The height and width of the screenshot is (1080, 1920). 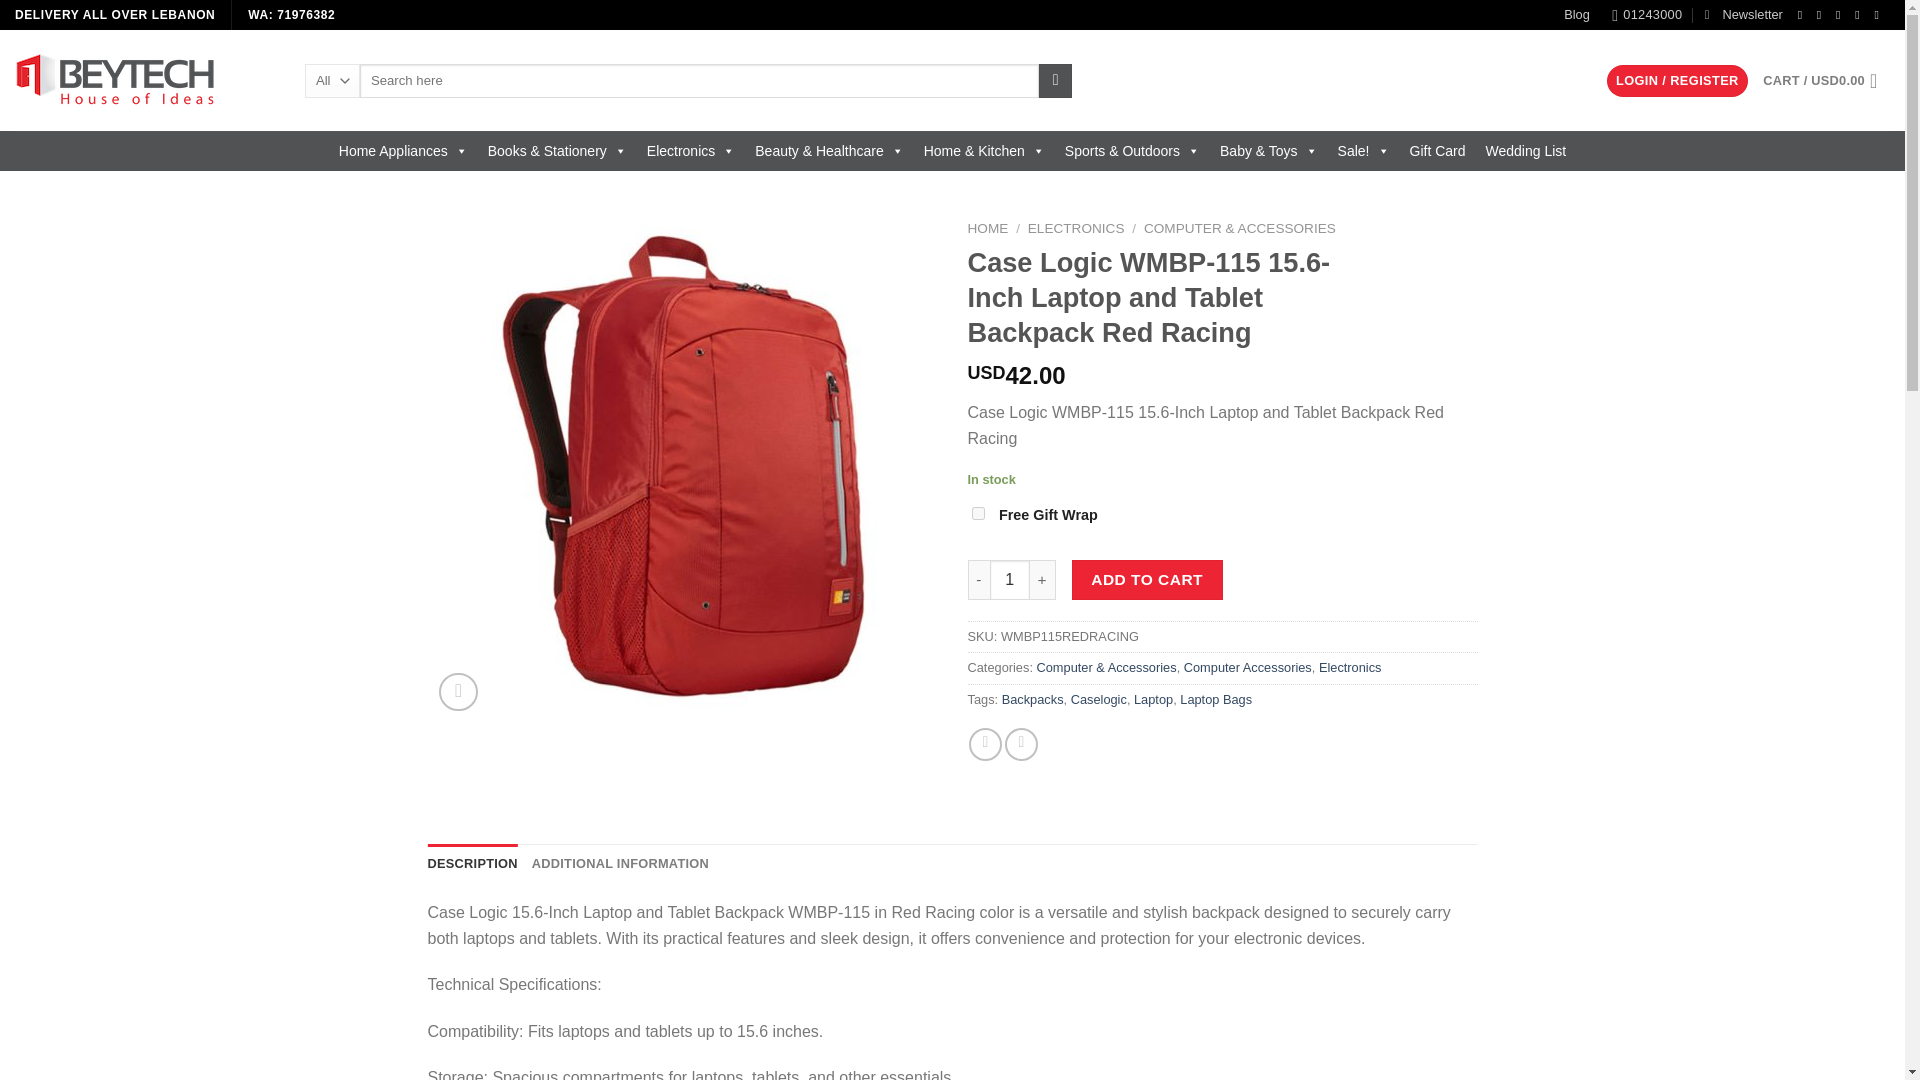 I want to click on Beytech - House of ideas, so click(x=144, y=80).